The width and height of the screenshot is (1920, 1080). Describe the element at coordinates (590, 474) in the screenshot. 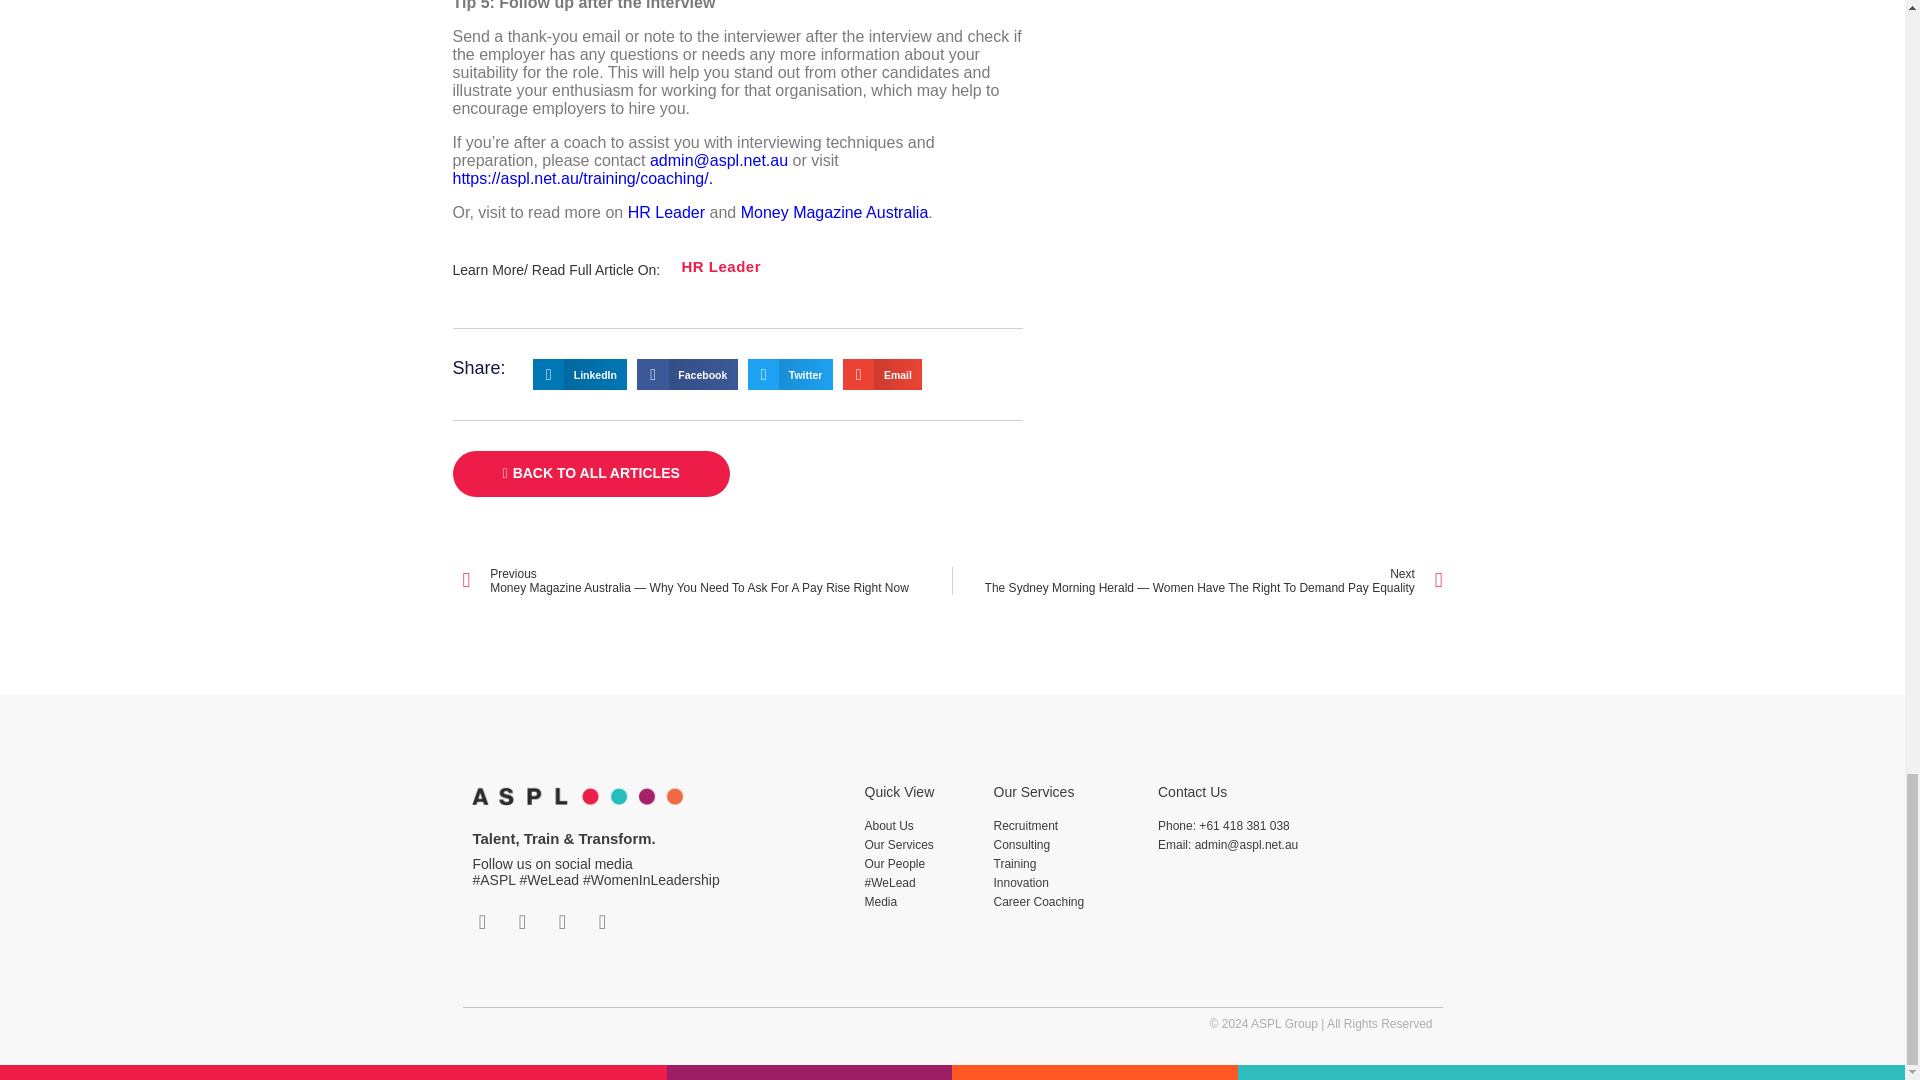

I see `BACK TO ALL ARTICLES` at that location.